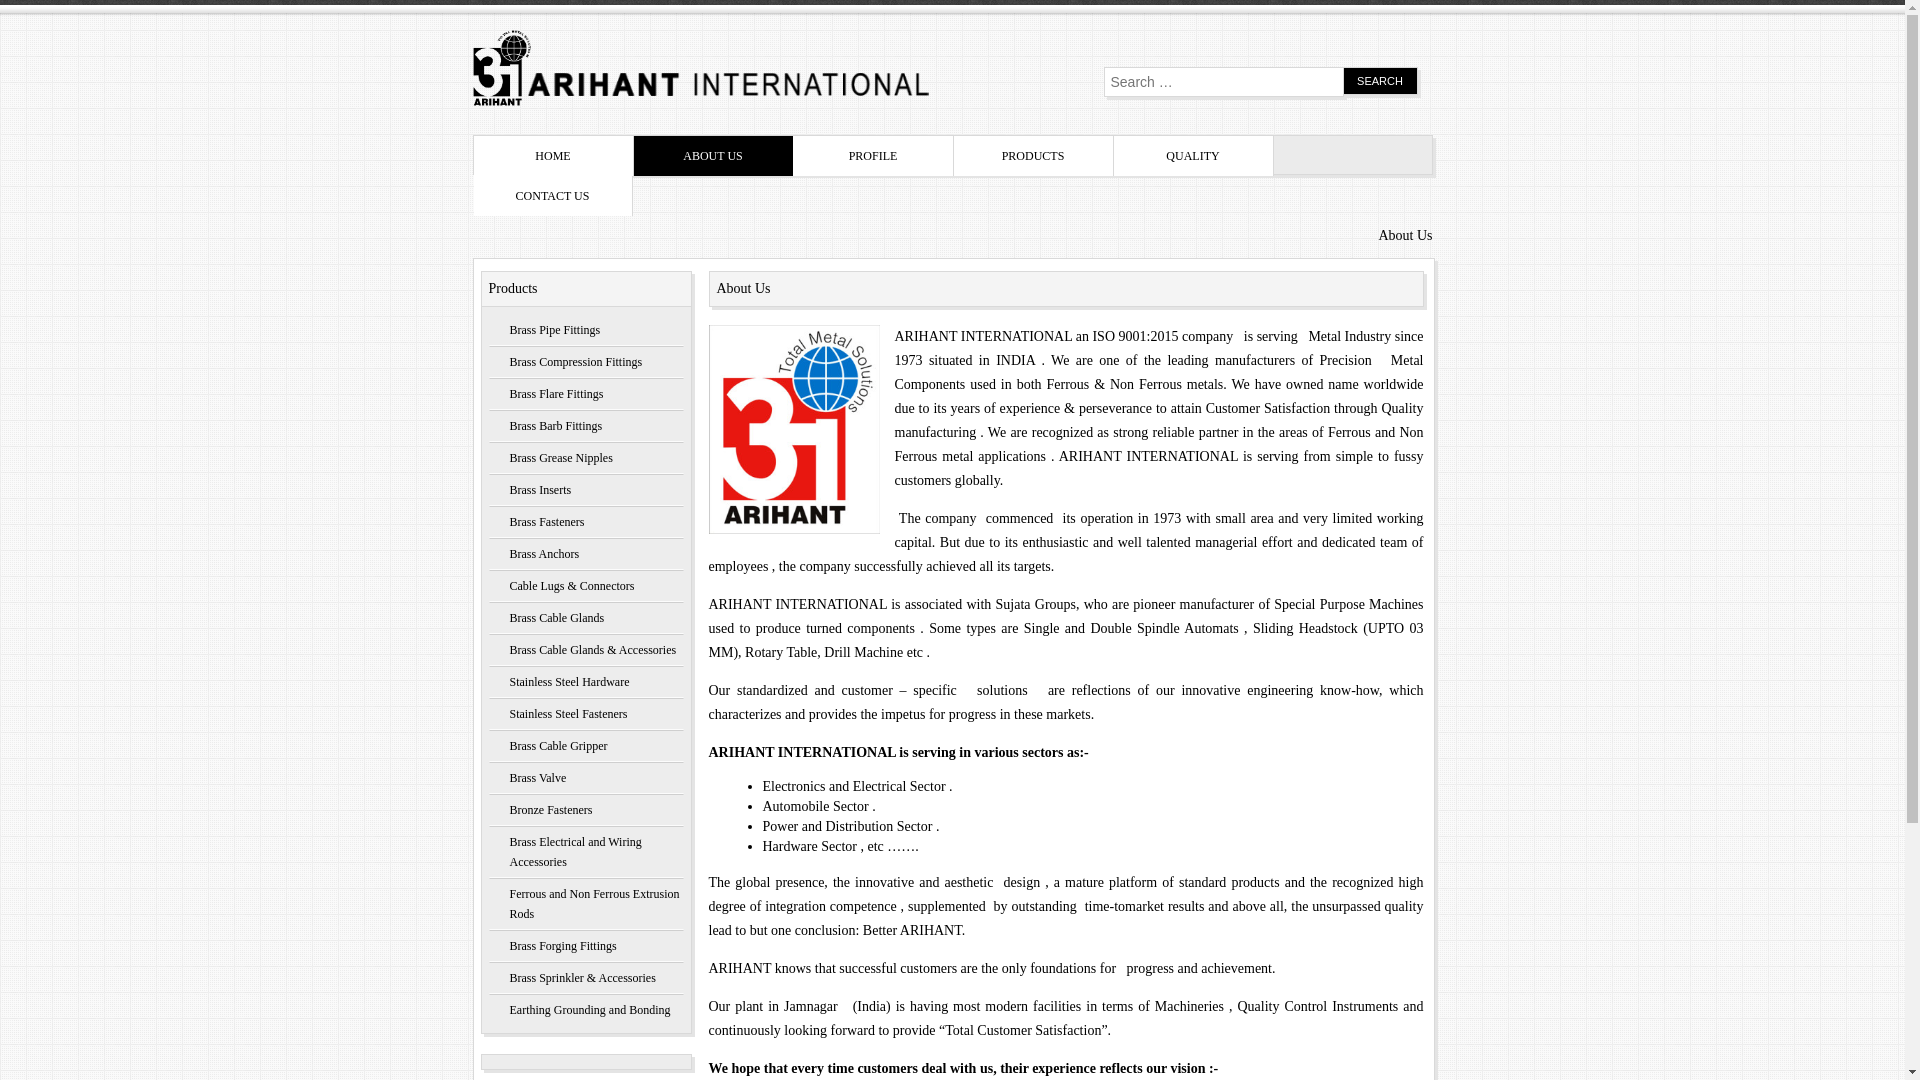  Describe the element at coordinates (714, 156) in the screenshot. I see `ABOUT US` at that location.